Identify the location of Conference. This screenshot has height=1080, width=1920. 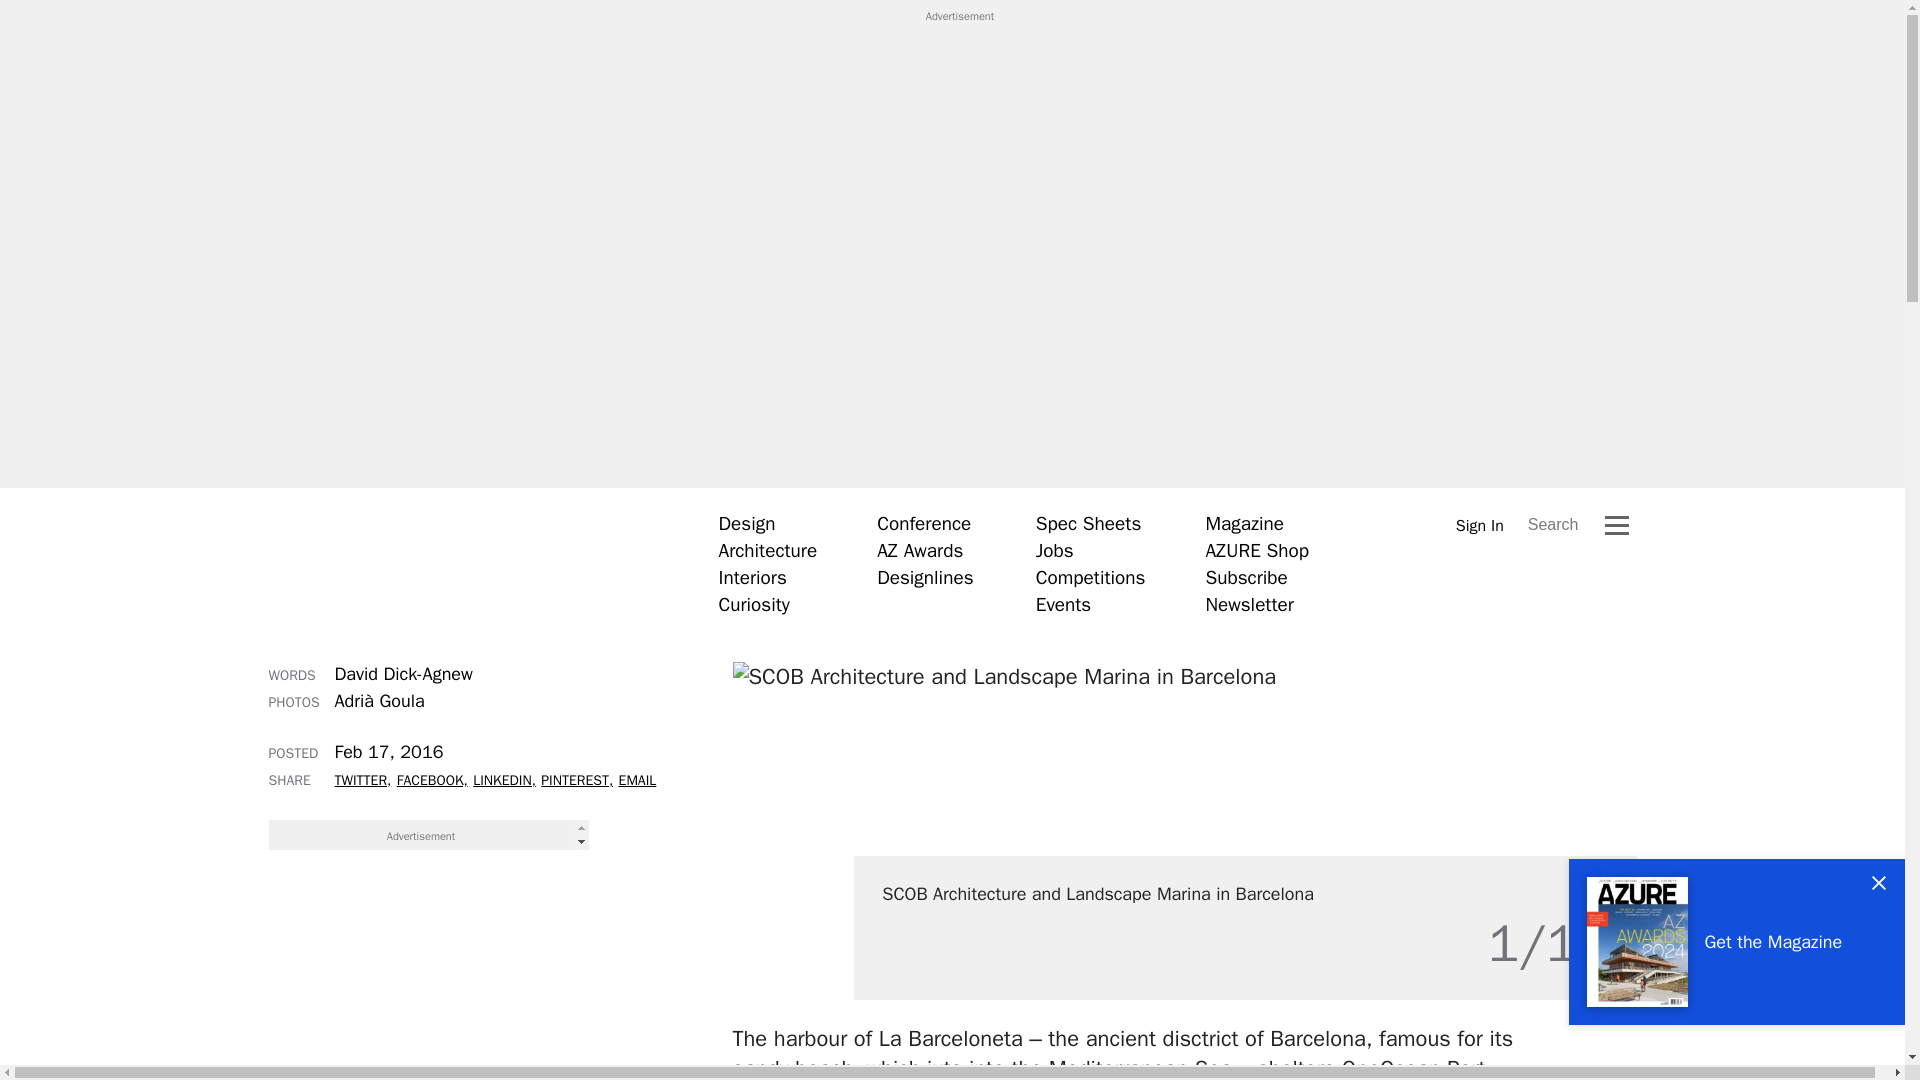
(924, 523).